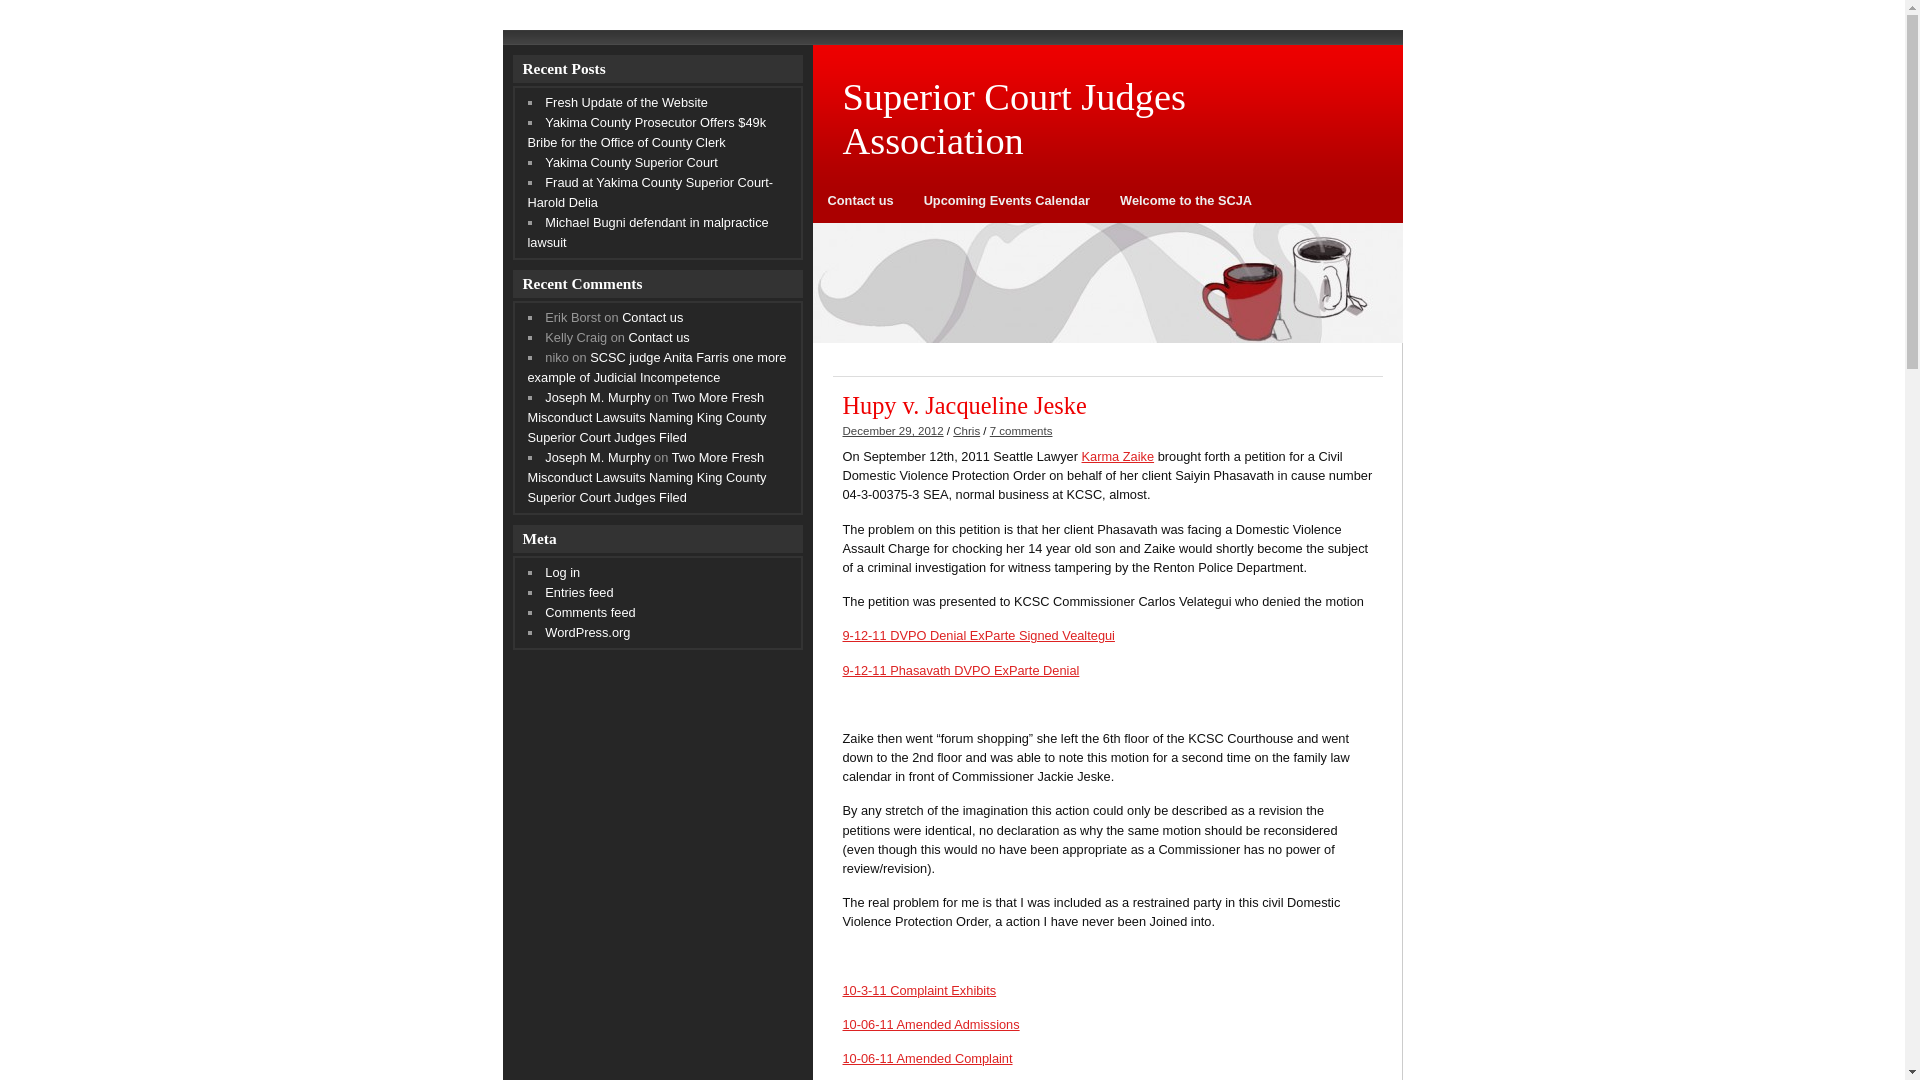 The image size is (1920, 1080). What do you see at coordinates (966, 431) in the screenshot?
I see `Posts by Chris` at bounding box center [966, 431].